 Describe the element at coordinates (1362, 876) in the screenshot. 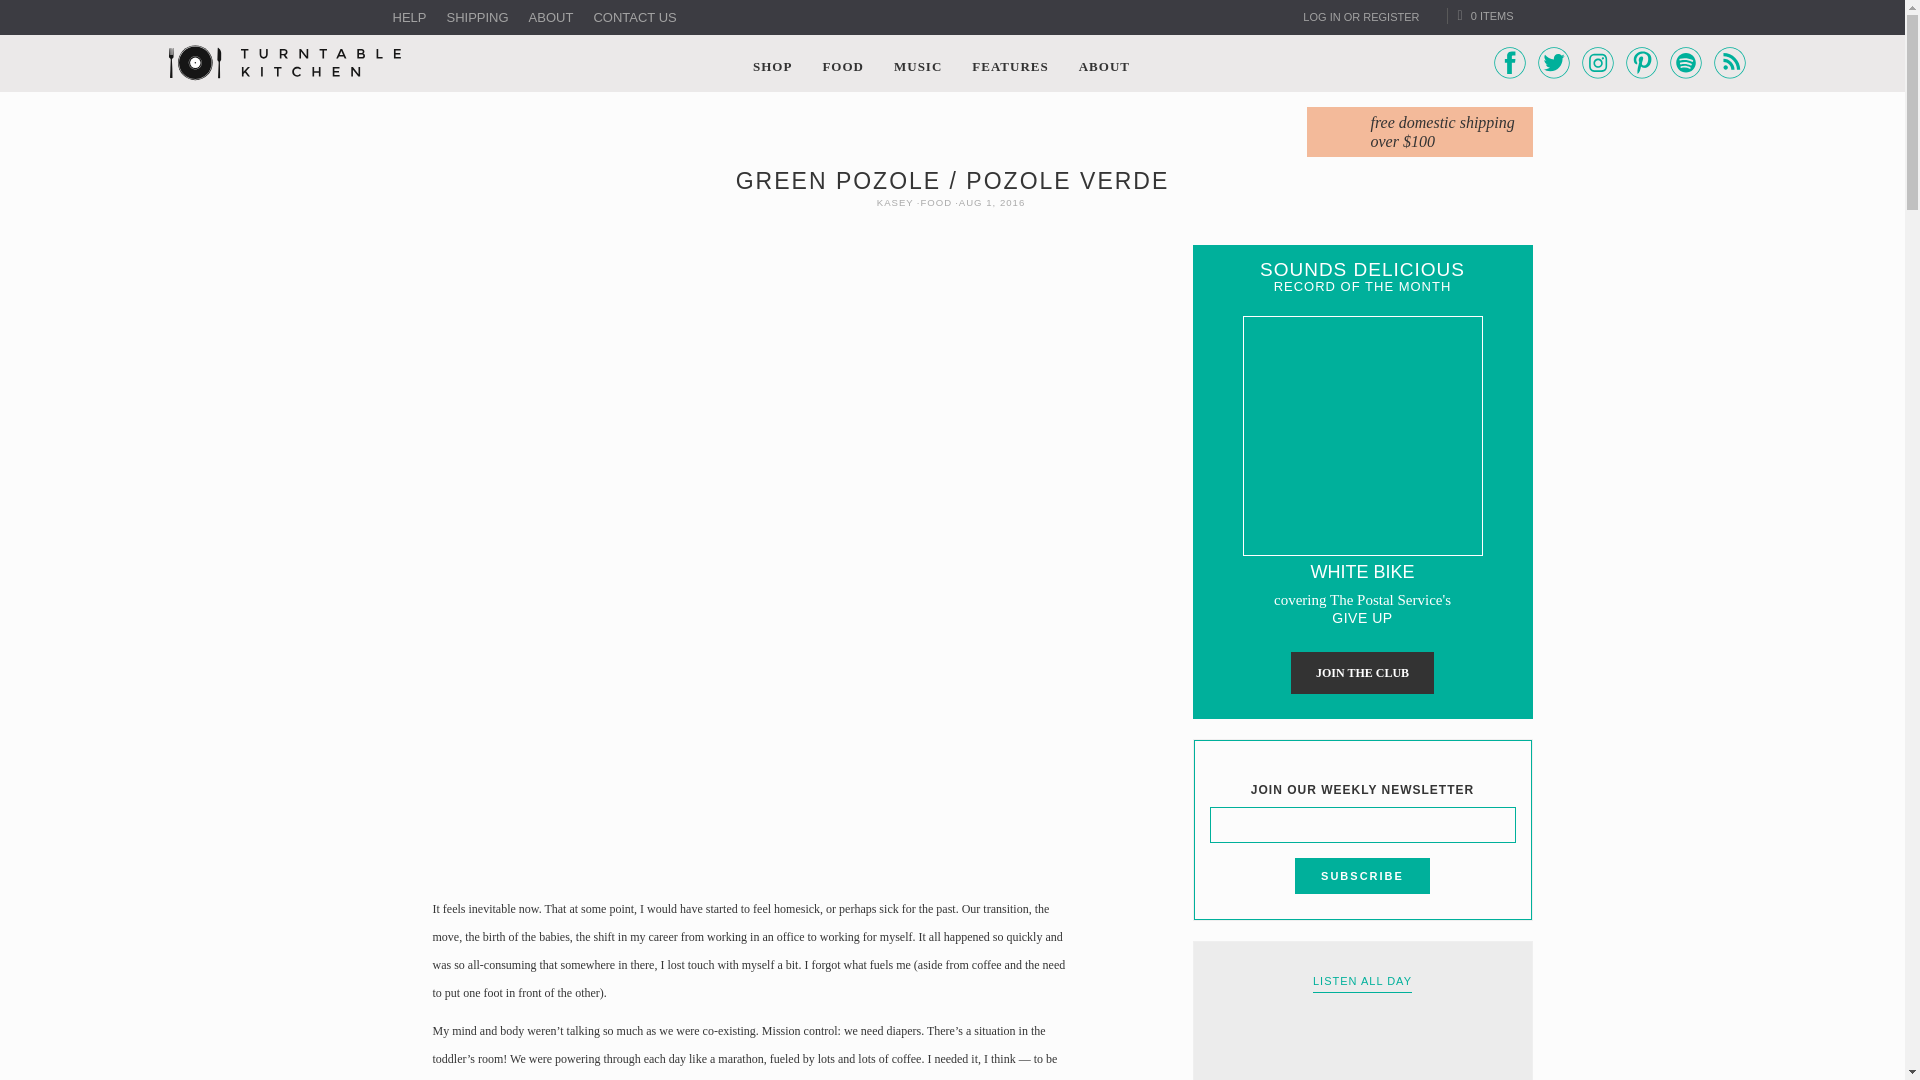

I see `Subscribe` at that location.